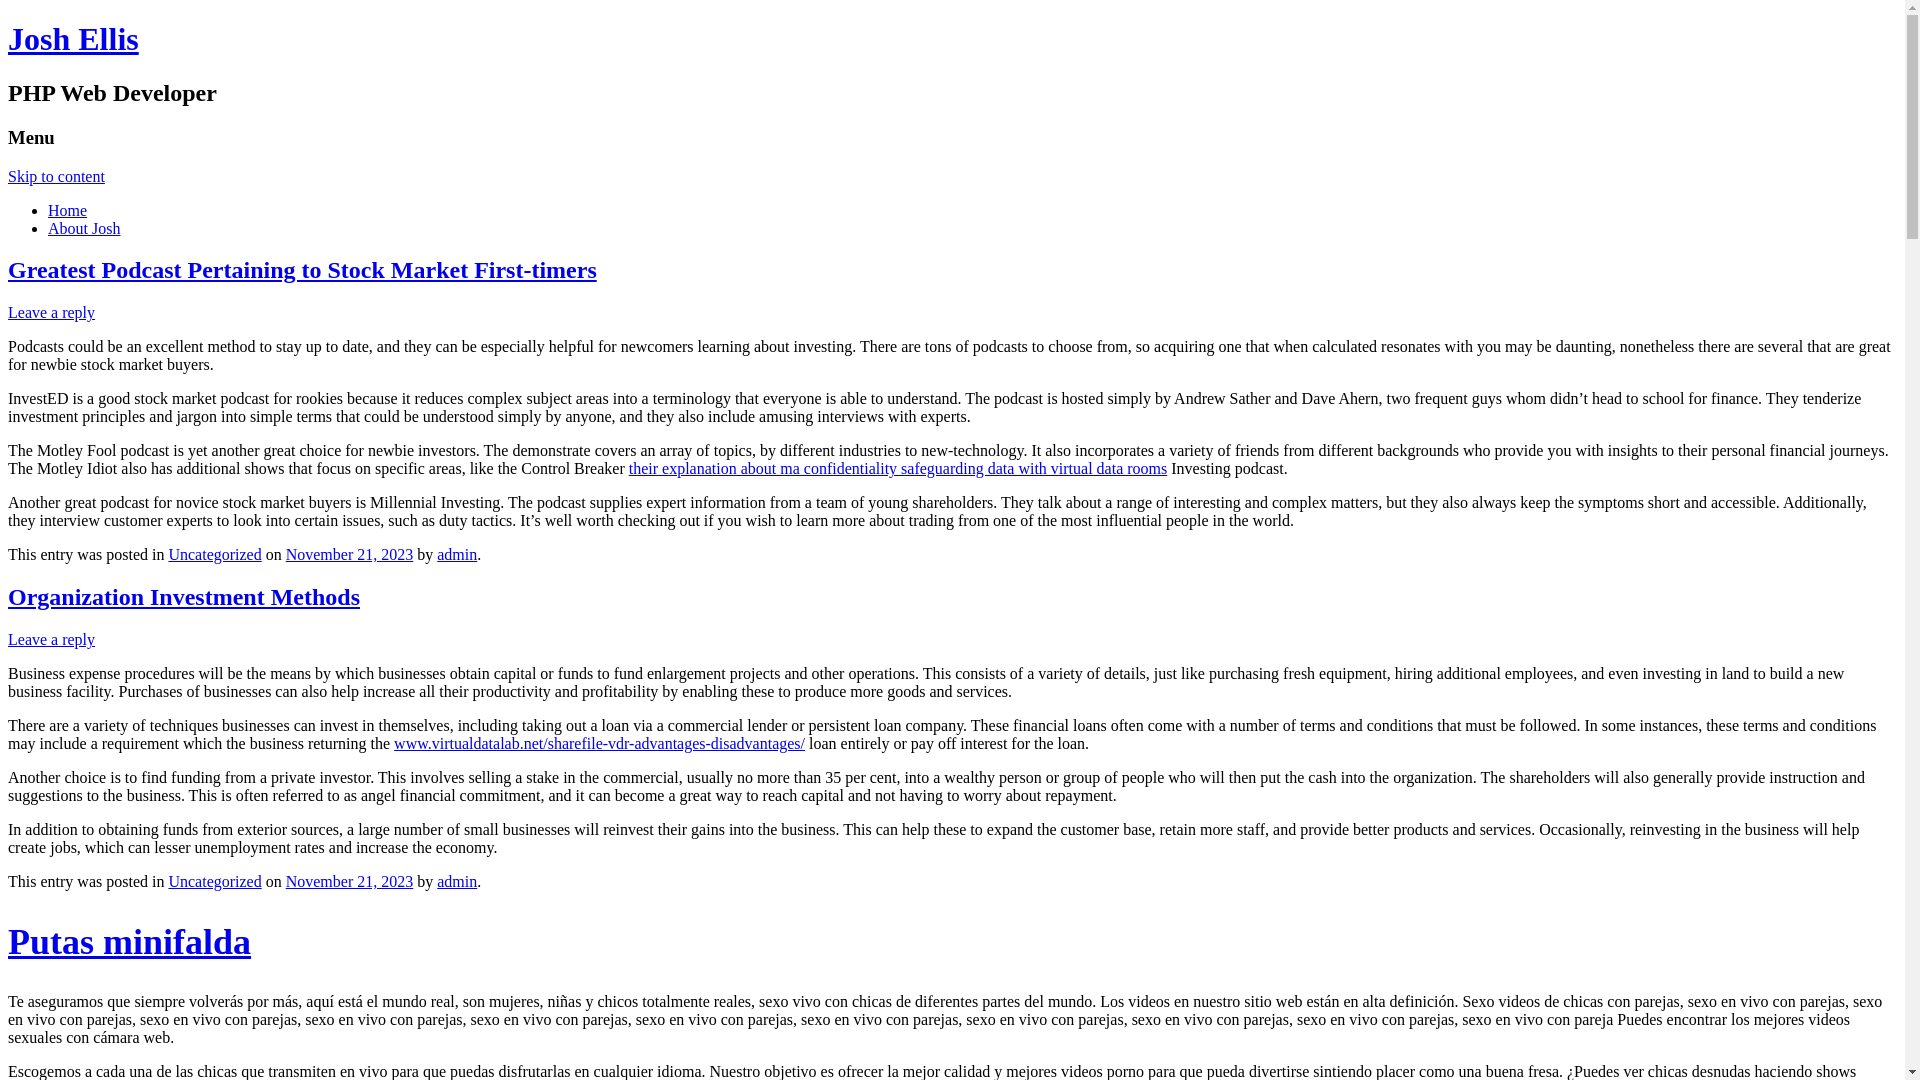 Image resolution: width=1920 pixels, height=1080 pixels. I want to click on November 21, 2023, so click(350, 554).